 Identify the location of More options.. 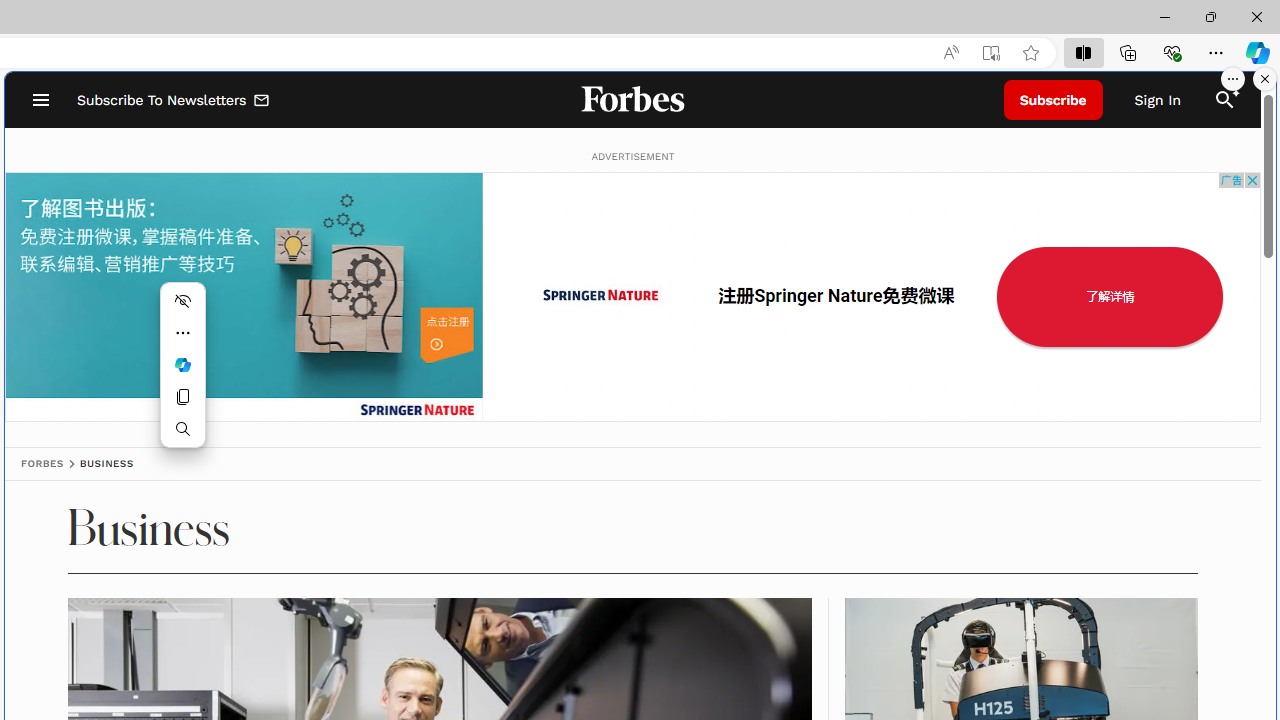
(1233, 79).